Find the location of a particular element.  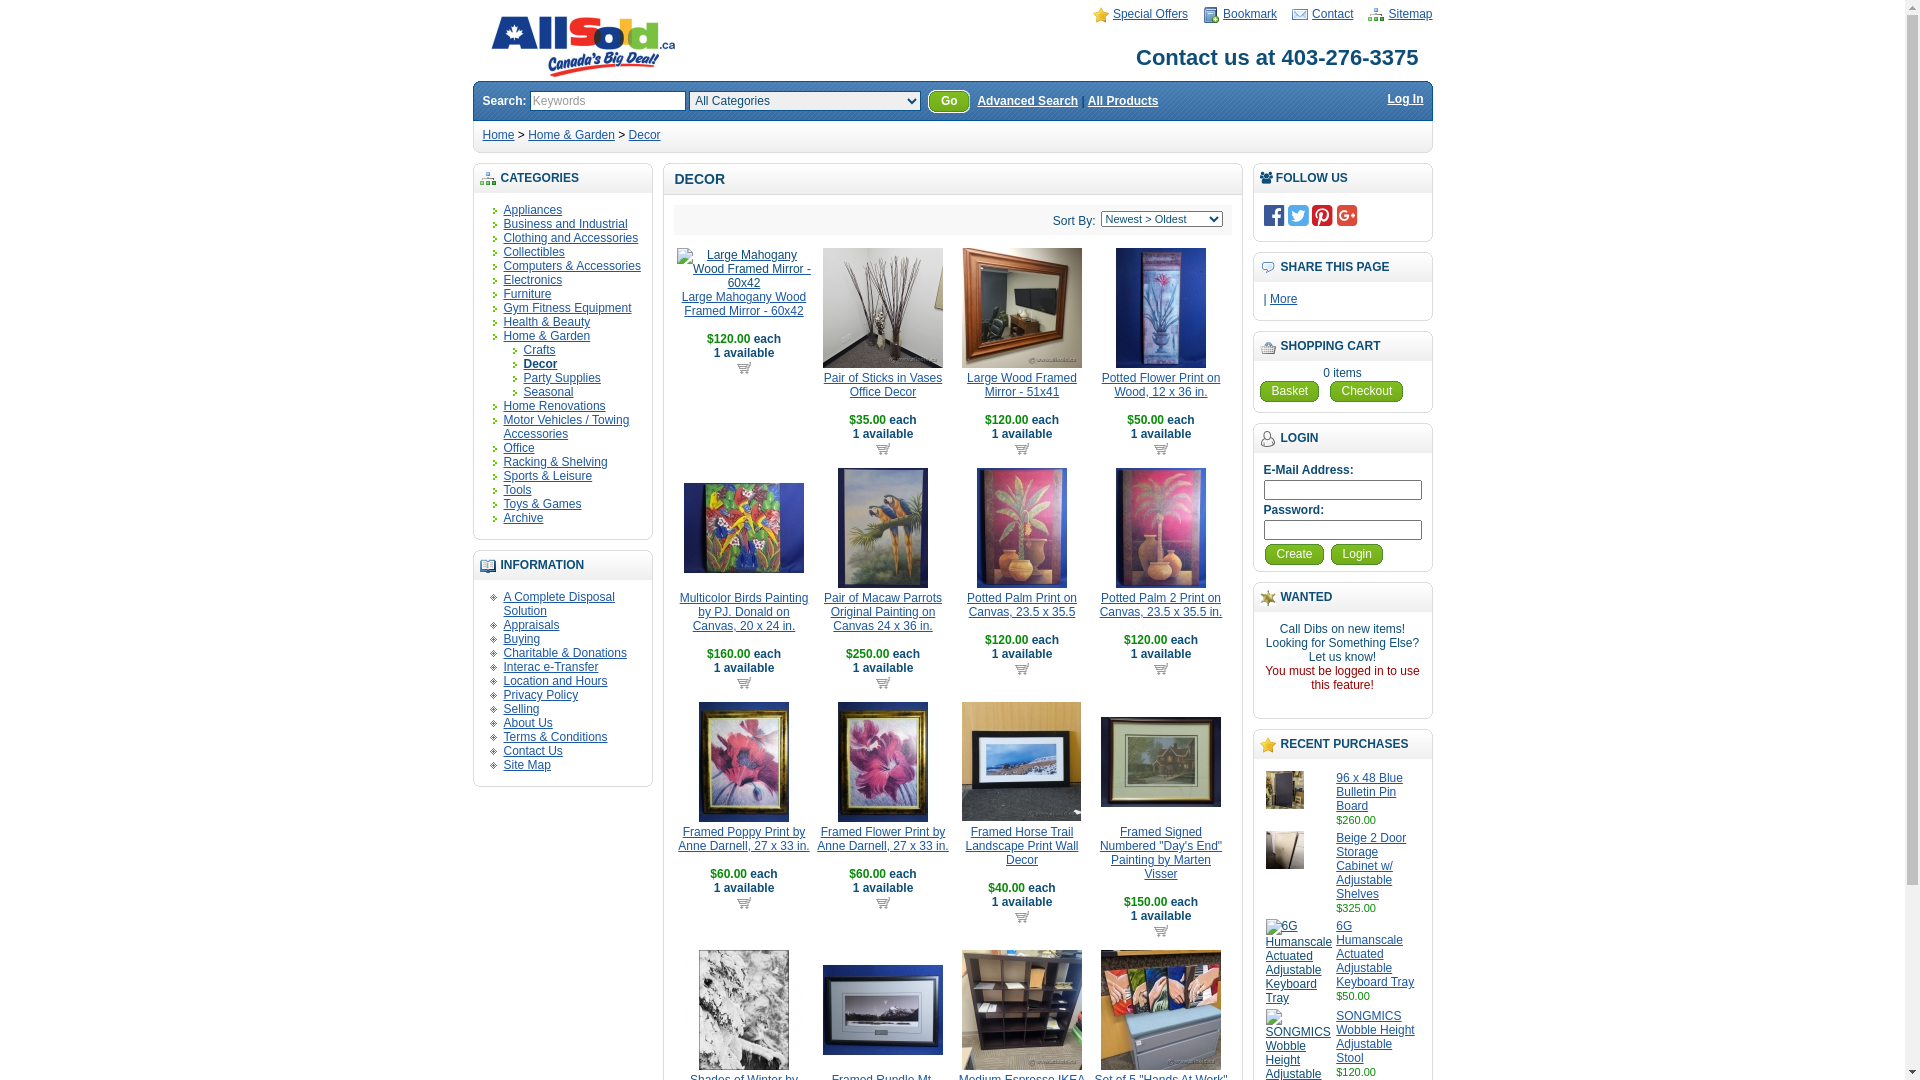

Medium Espresso IKEA Storage 4x4 Cube Bookcase is located at coordinates (1022, 1010).